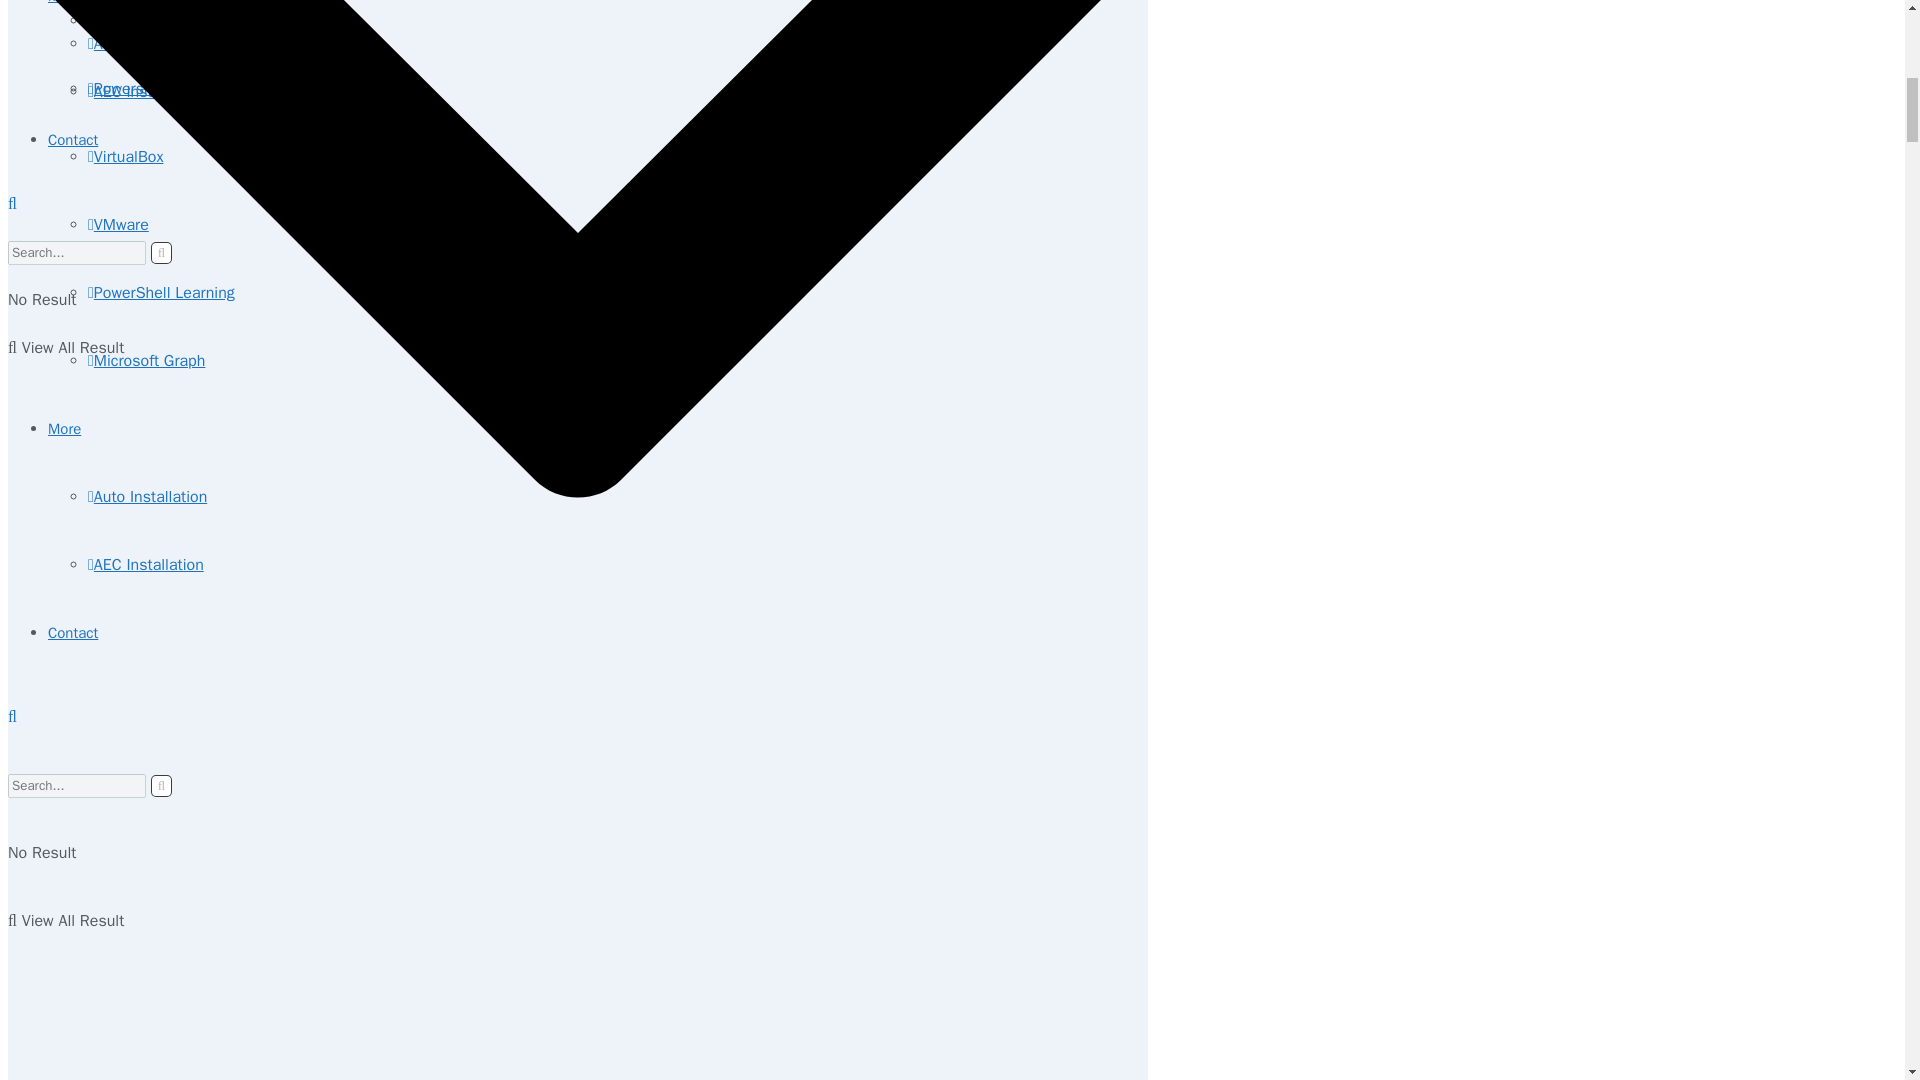 The height and width of the screenshot is (1080, 1920). Describe the element at coordinates (146, 361) in the screenshot. I see `Microsoft Graph` at that location.